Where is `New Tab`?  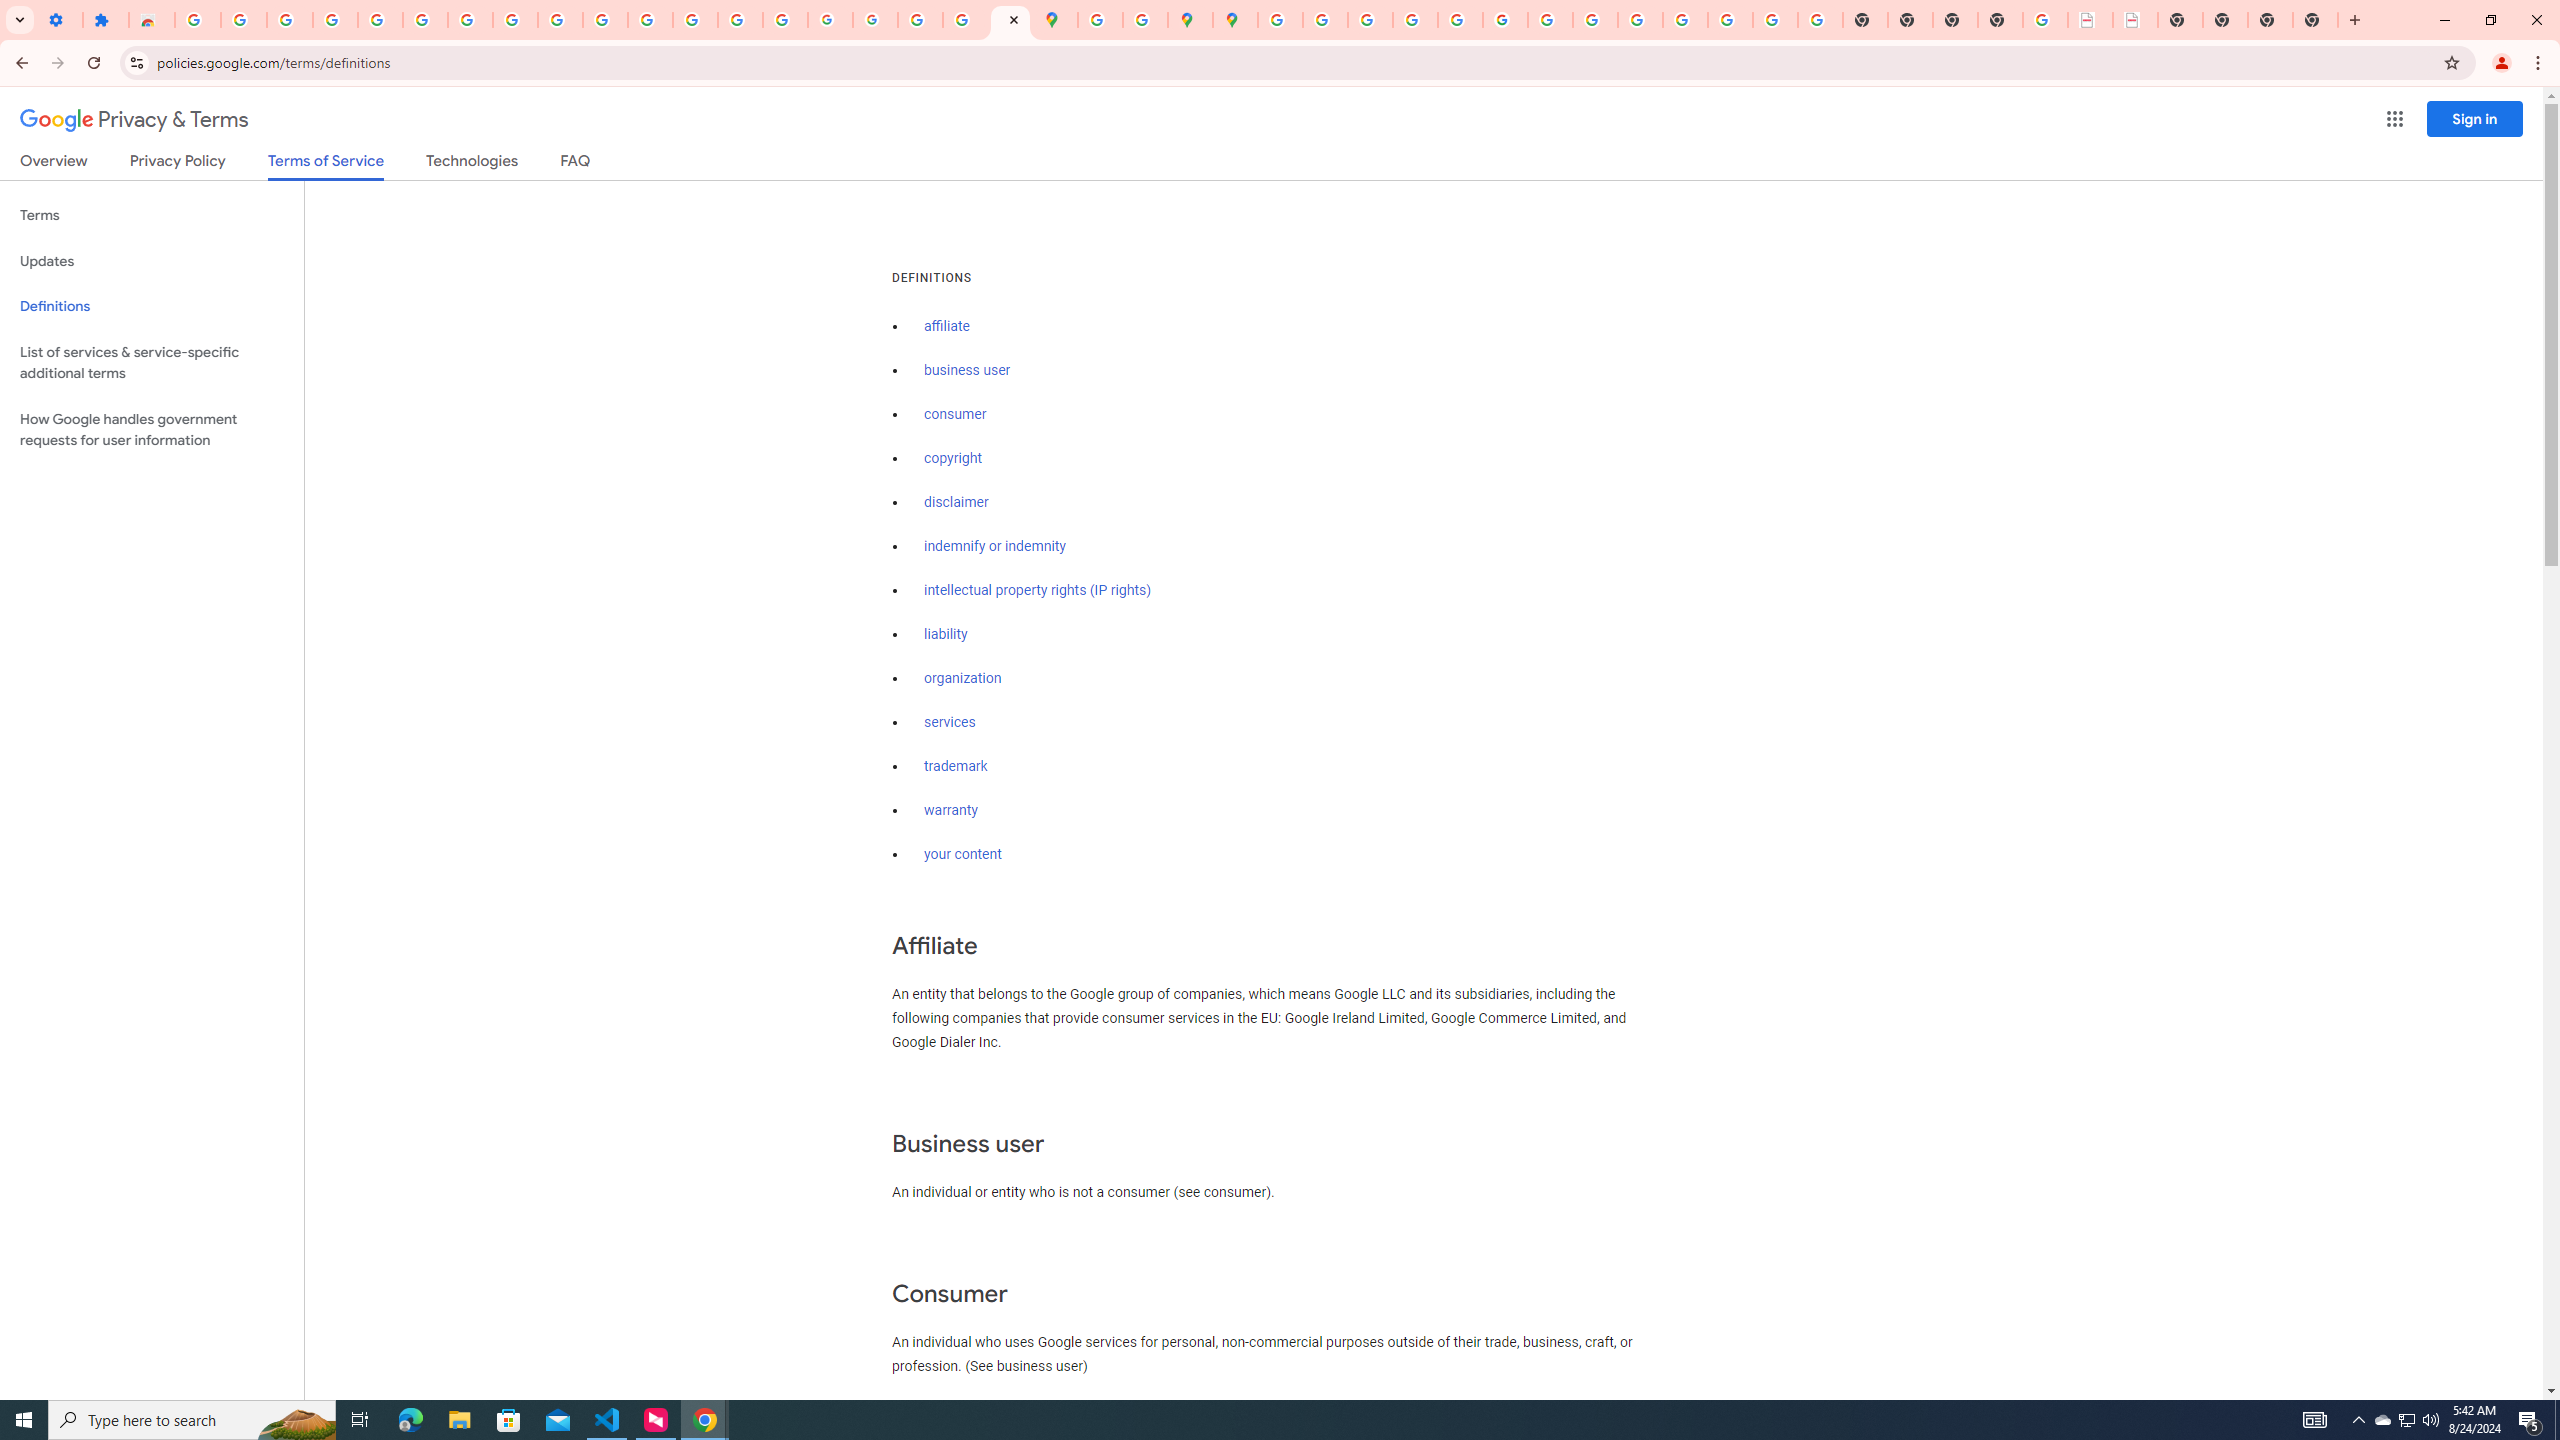 New Tab is located at coordinates (2354, 20).